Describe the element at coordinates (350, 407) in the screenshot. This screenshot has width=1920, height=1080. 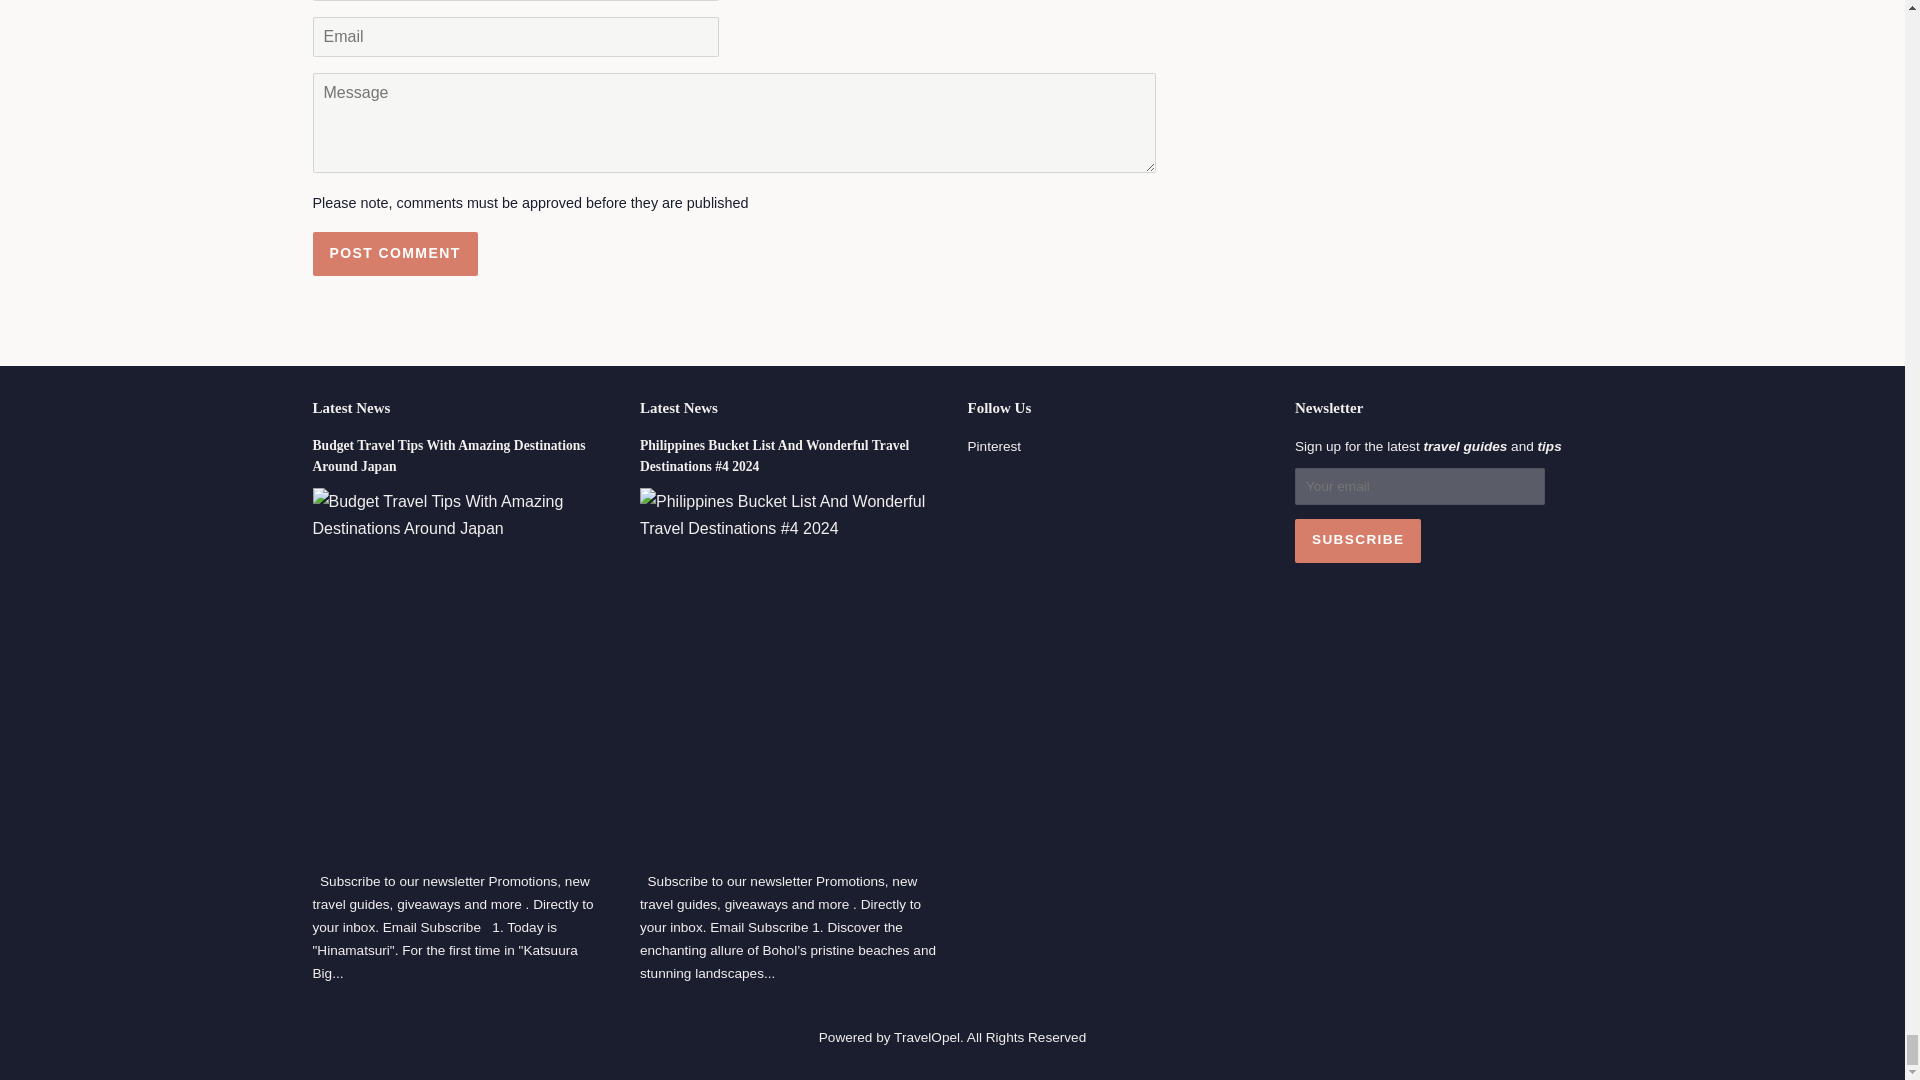
I see `Latest News` at that location.